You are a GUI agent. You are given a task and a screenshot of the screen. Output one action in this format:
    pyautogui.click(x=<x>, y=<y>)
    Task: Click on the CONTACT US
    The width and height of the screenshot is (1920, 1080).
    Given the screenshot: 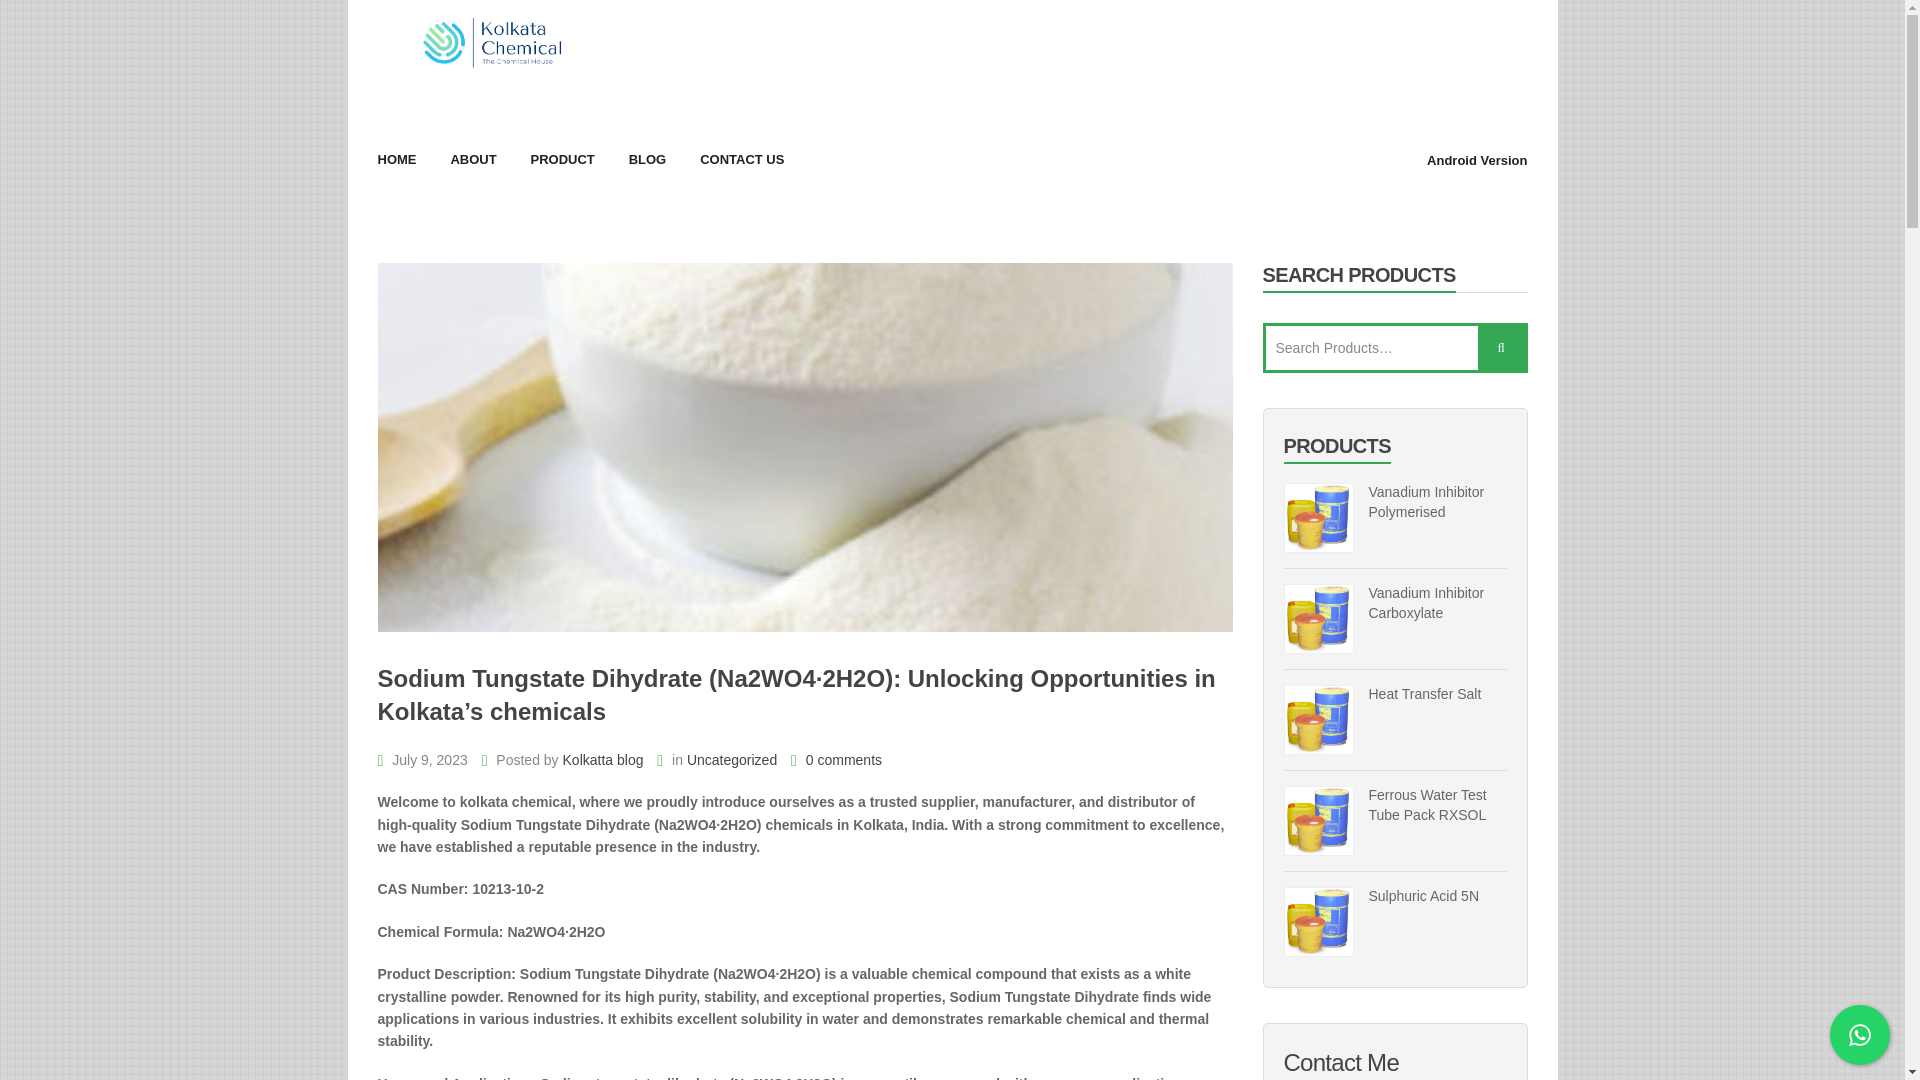 What is the action you would take?
    pyautogui.click(x=742, y=160)
    